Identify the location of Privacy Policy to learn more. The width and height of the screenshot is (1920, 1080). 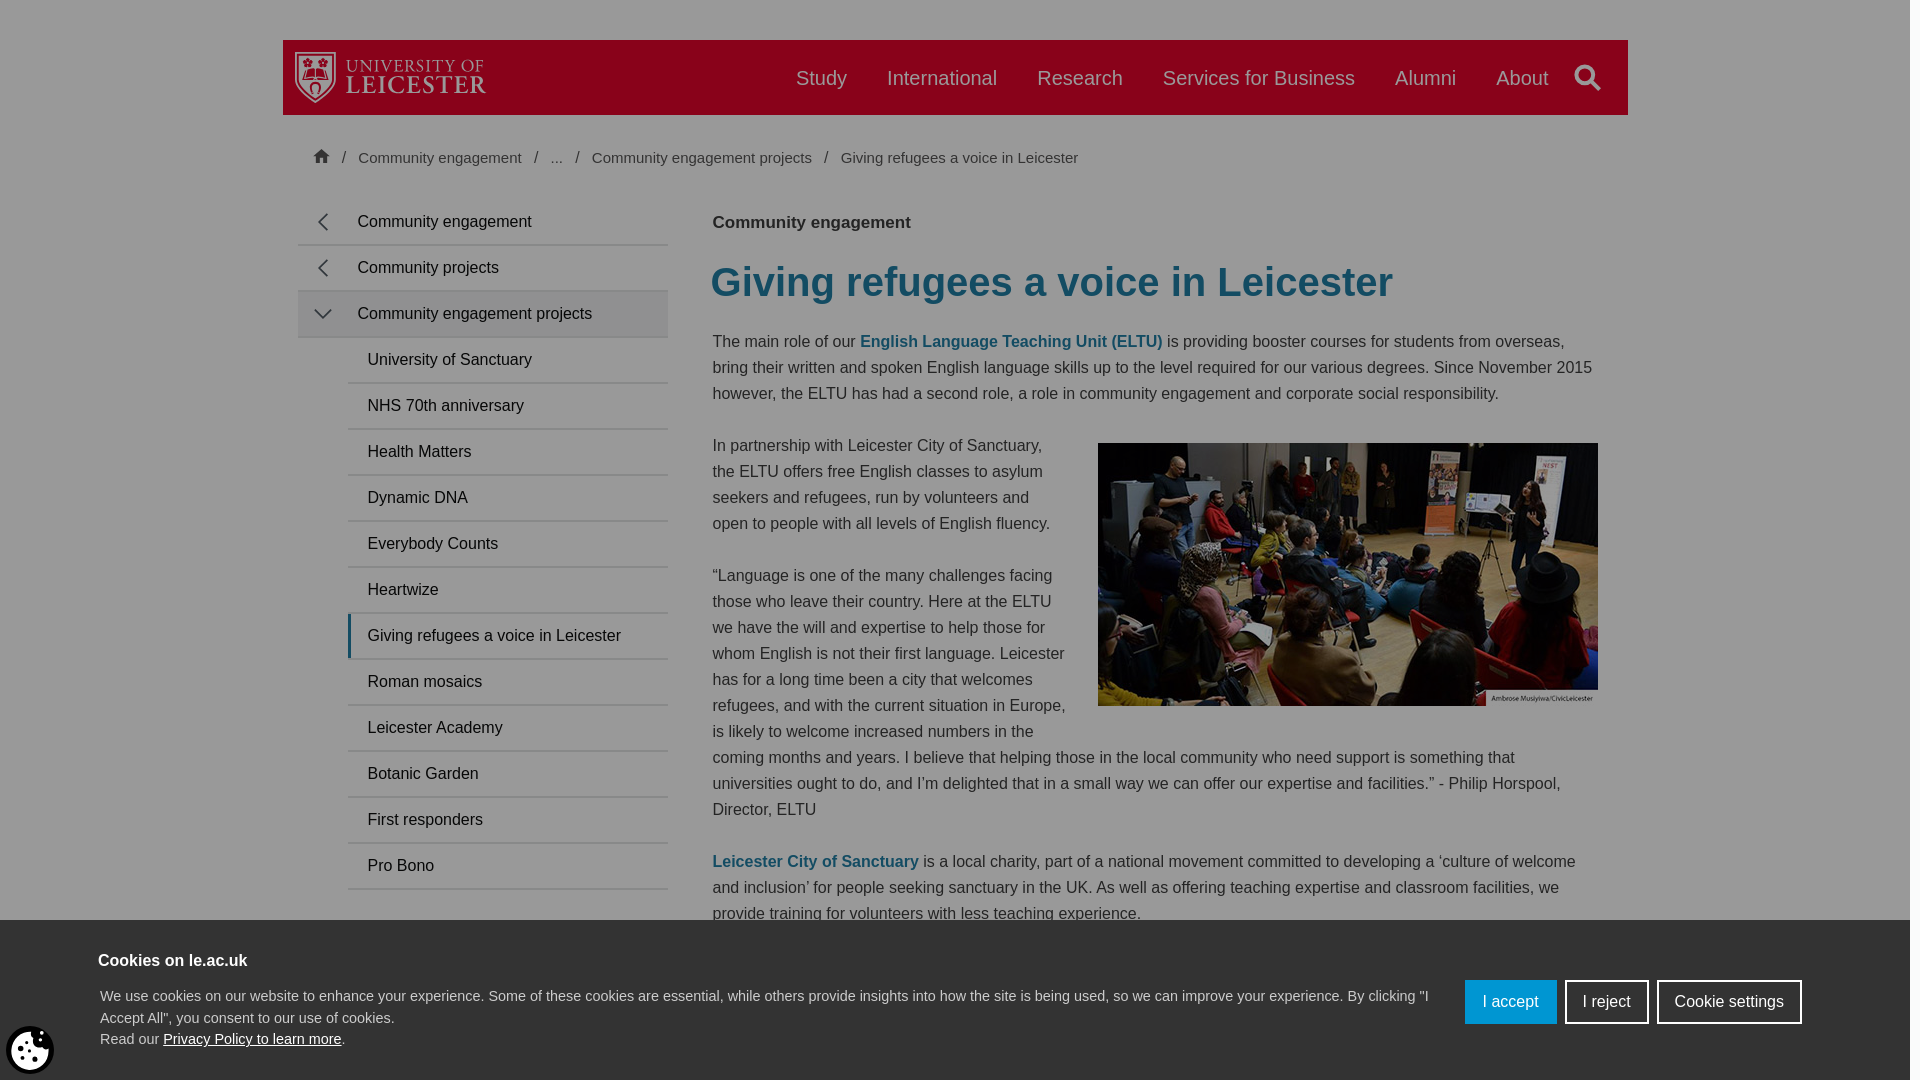
(252, 1038).